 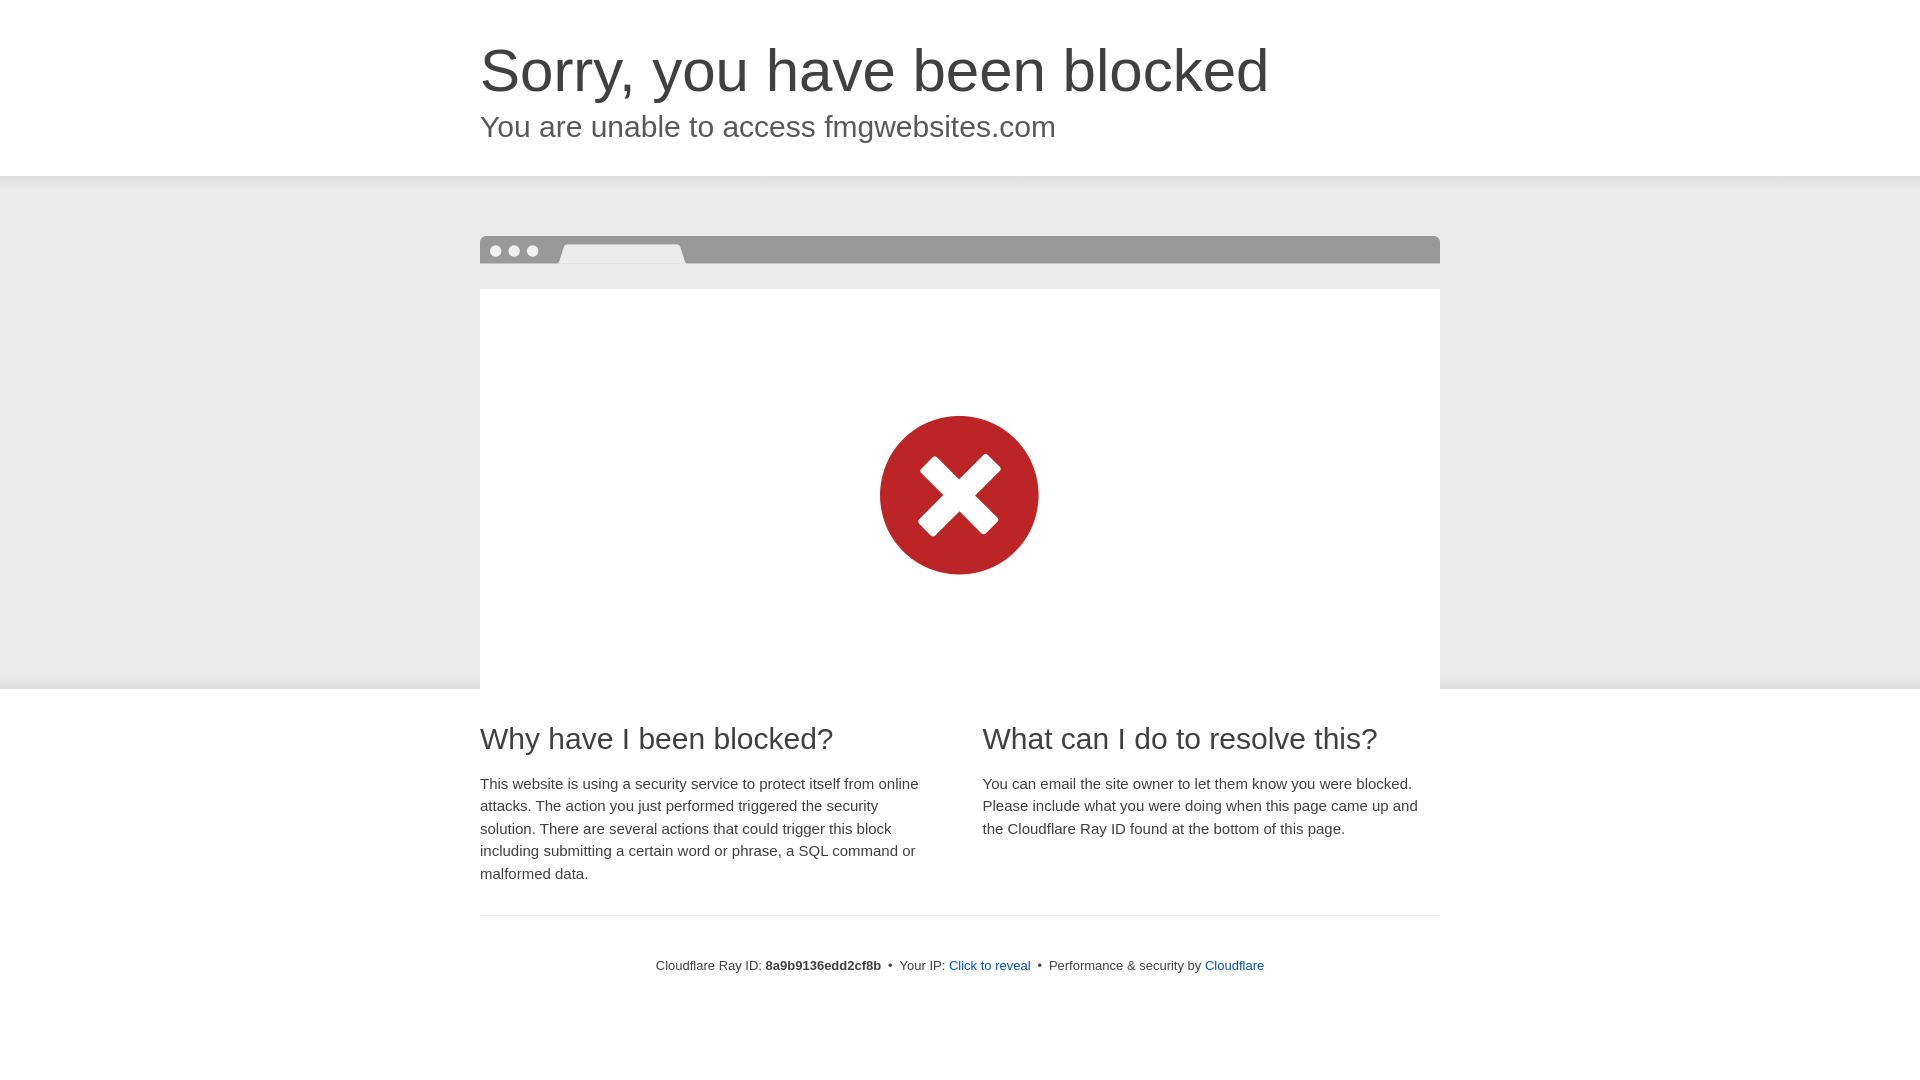 What do you see at coordinates (990, 966) in the screenshot?
I see `Click to reveal` at bounding box center [990, 966].